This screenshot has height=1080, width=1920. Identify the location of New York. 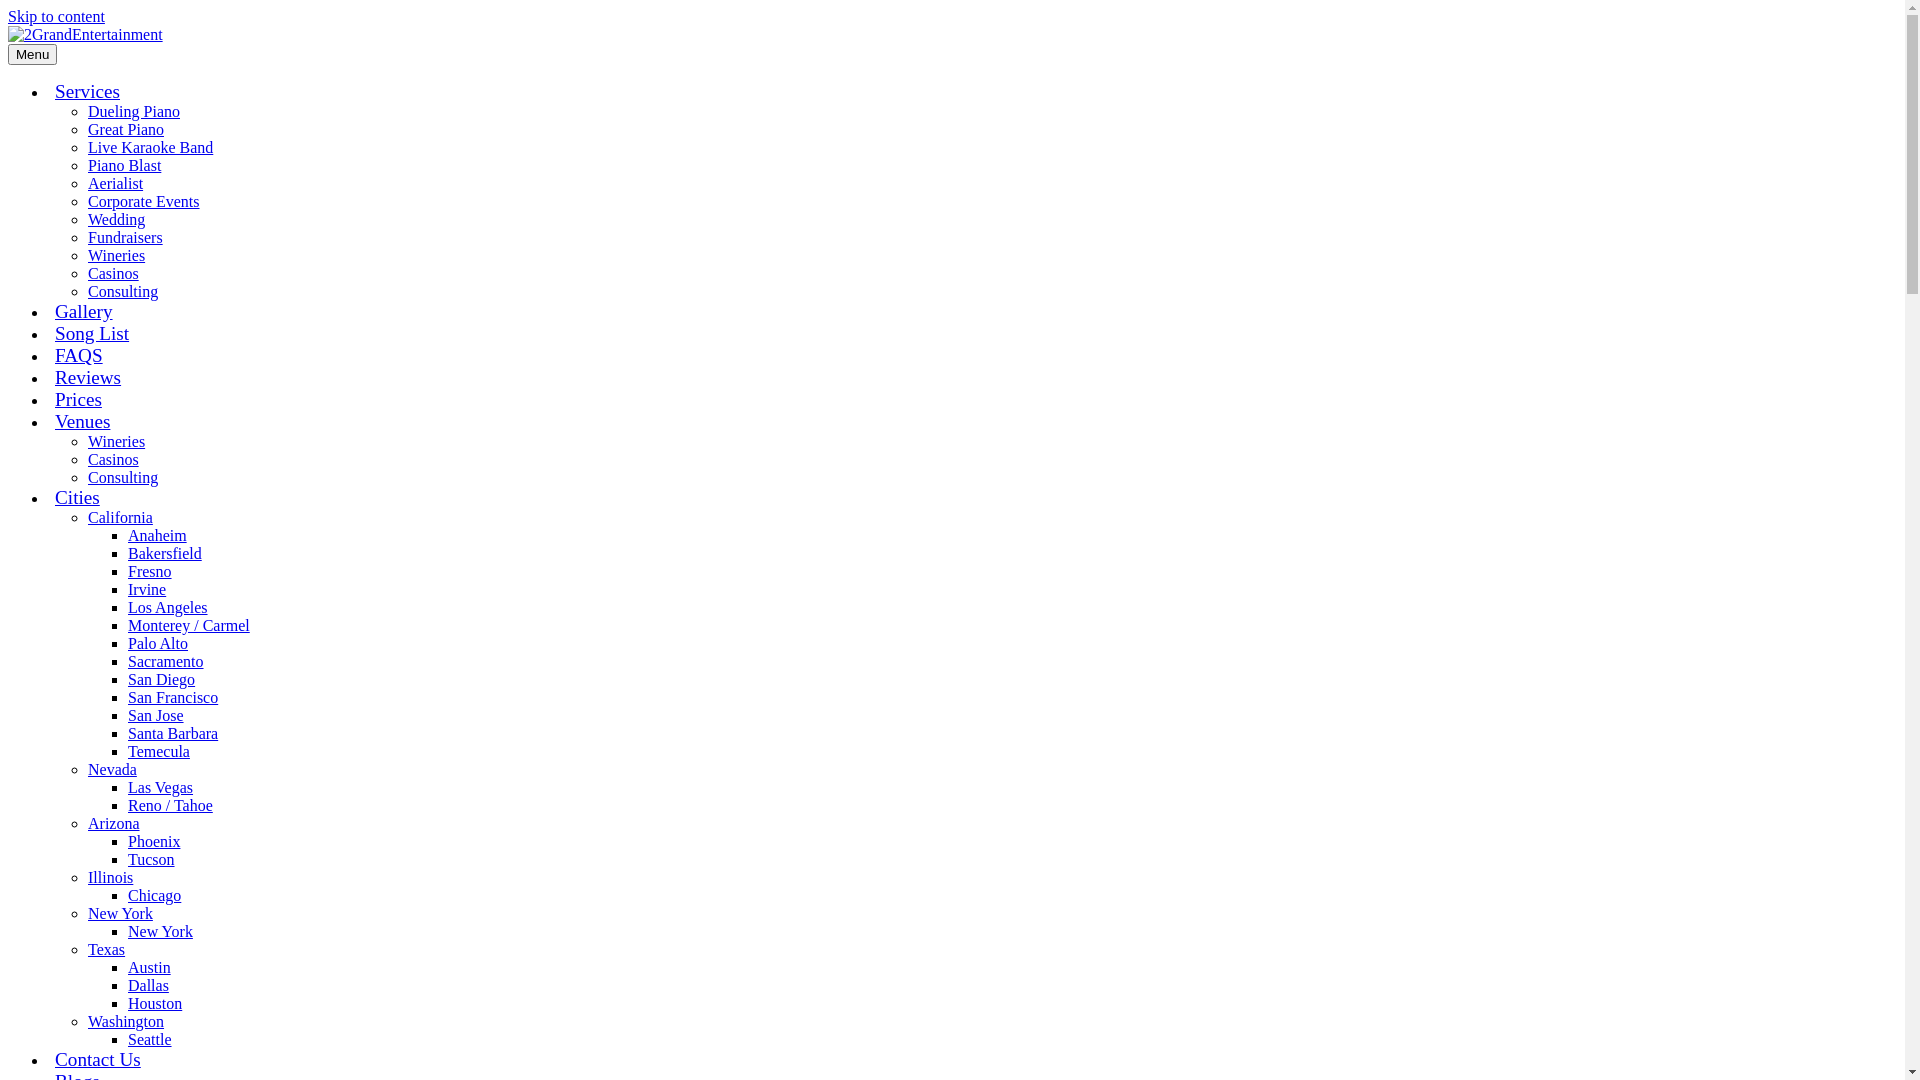
(160, 932).